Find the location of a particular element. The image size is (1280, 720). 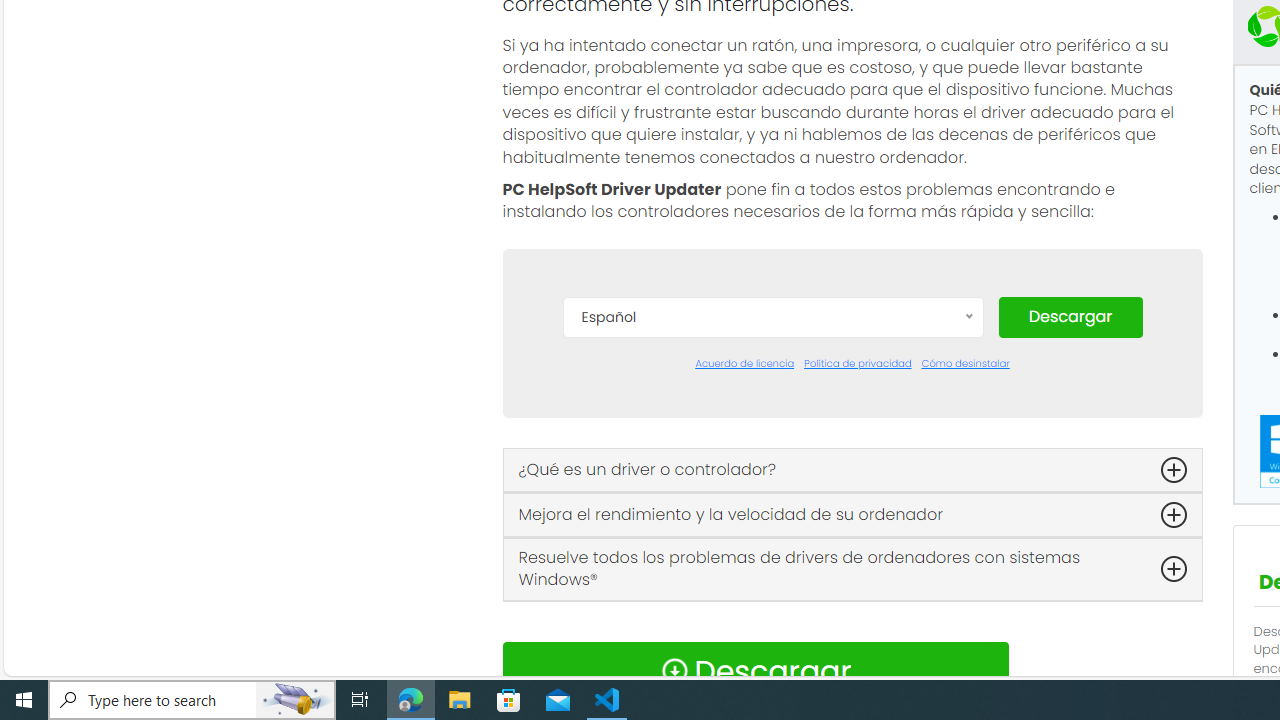

Acuerdo de licencia is located at coordinates (744, 364).